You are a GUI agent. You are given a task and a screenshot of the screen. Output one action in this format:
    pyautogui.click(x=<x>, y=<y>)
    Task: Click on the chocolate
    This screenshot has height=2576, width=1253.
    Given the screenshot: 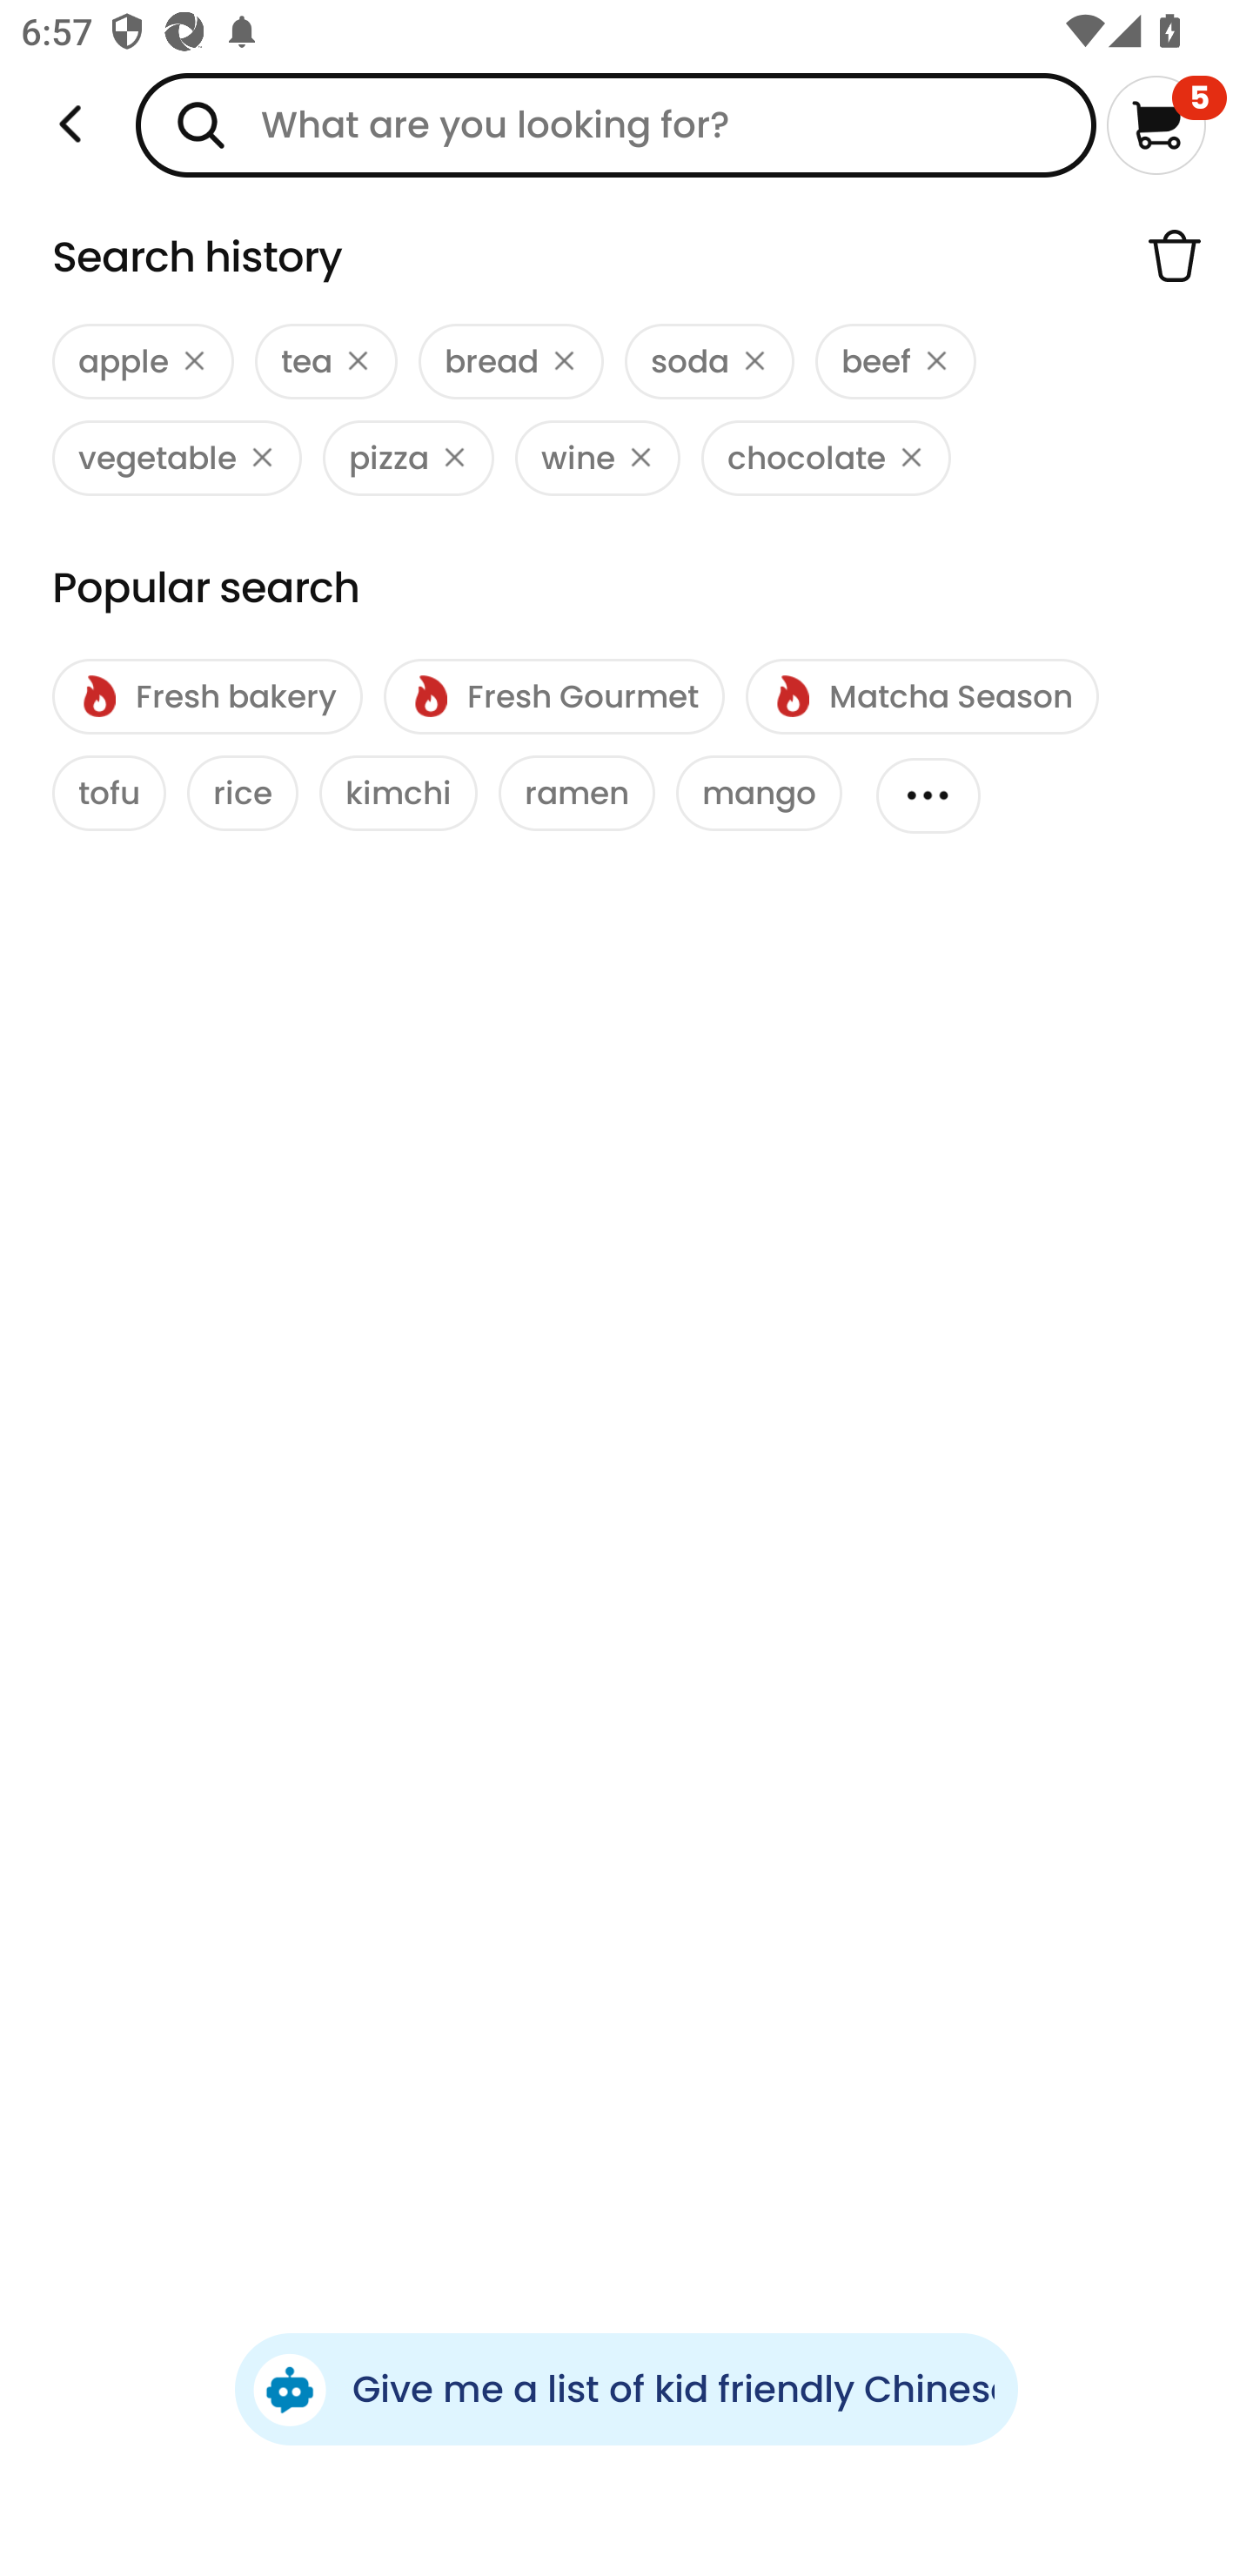 What is the action you would take?
    pyautogui.click(x=826, y=458)
    